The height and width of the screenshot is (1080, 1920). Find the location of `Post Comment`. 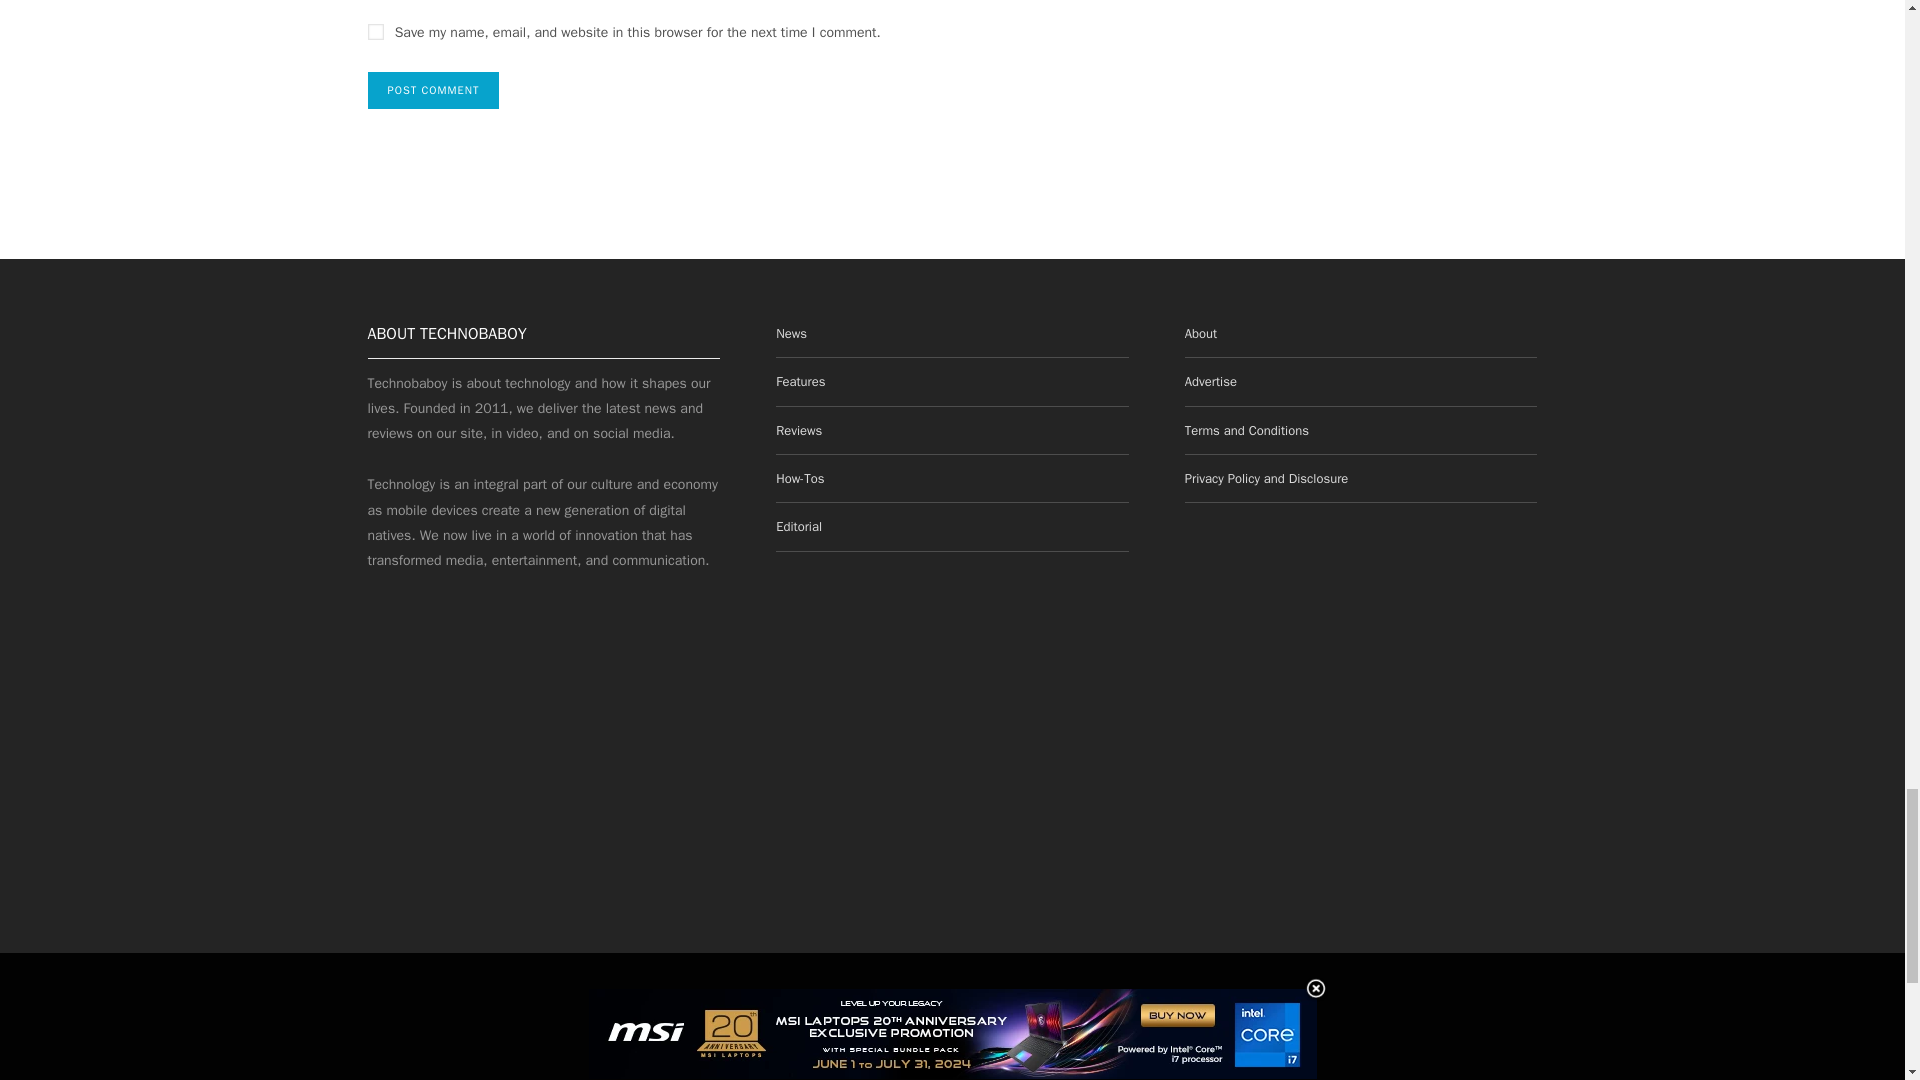

Post Comment is located at coordinates (434, 90).